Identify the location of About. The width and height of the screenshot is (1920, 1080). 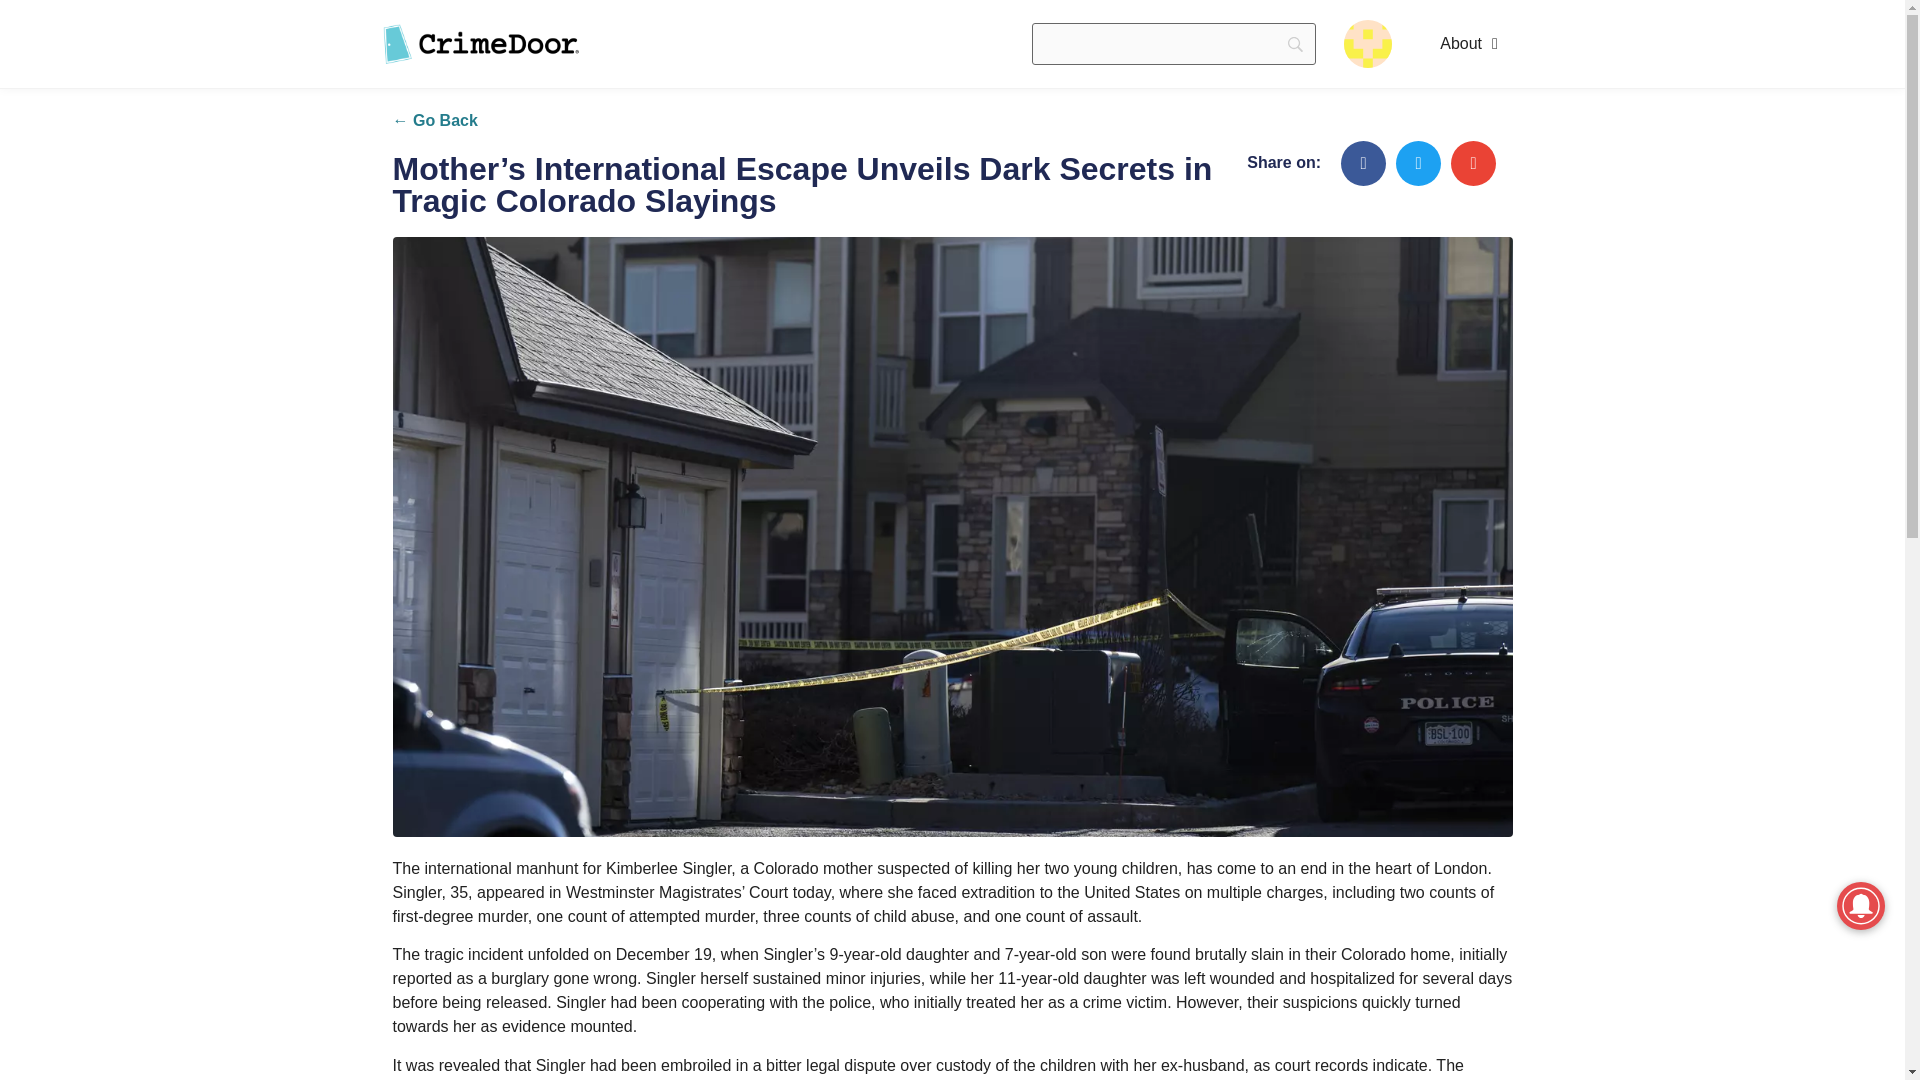
(1468, 43).